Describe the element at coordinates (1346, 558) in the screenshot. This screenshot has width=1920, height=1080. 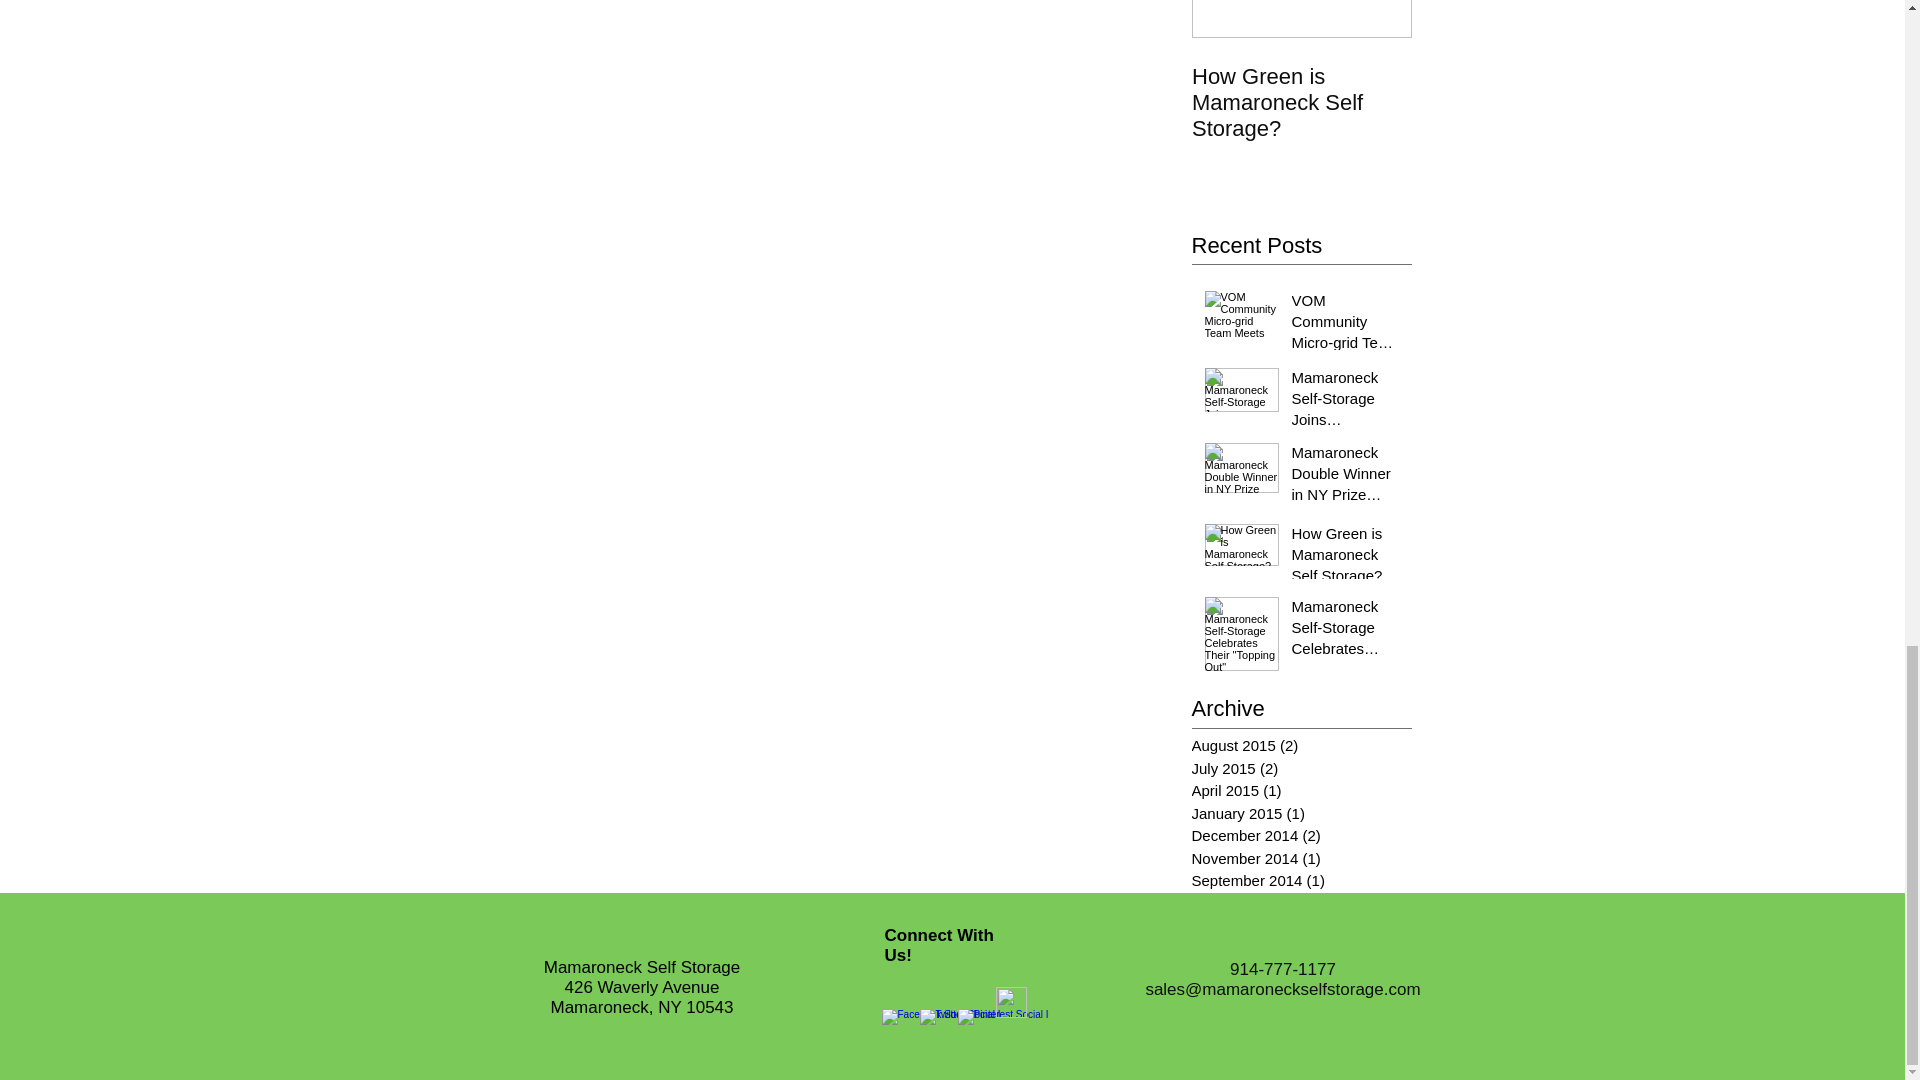
I see `How Green is Mamaroneck Self Storage?` at that location.